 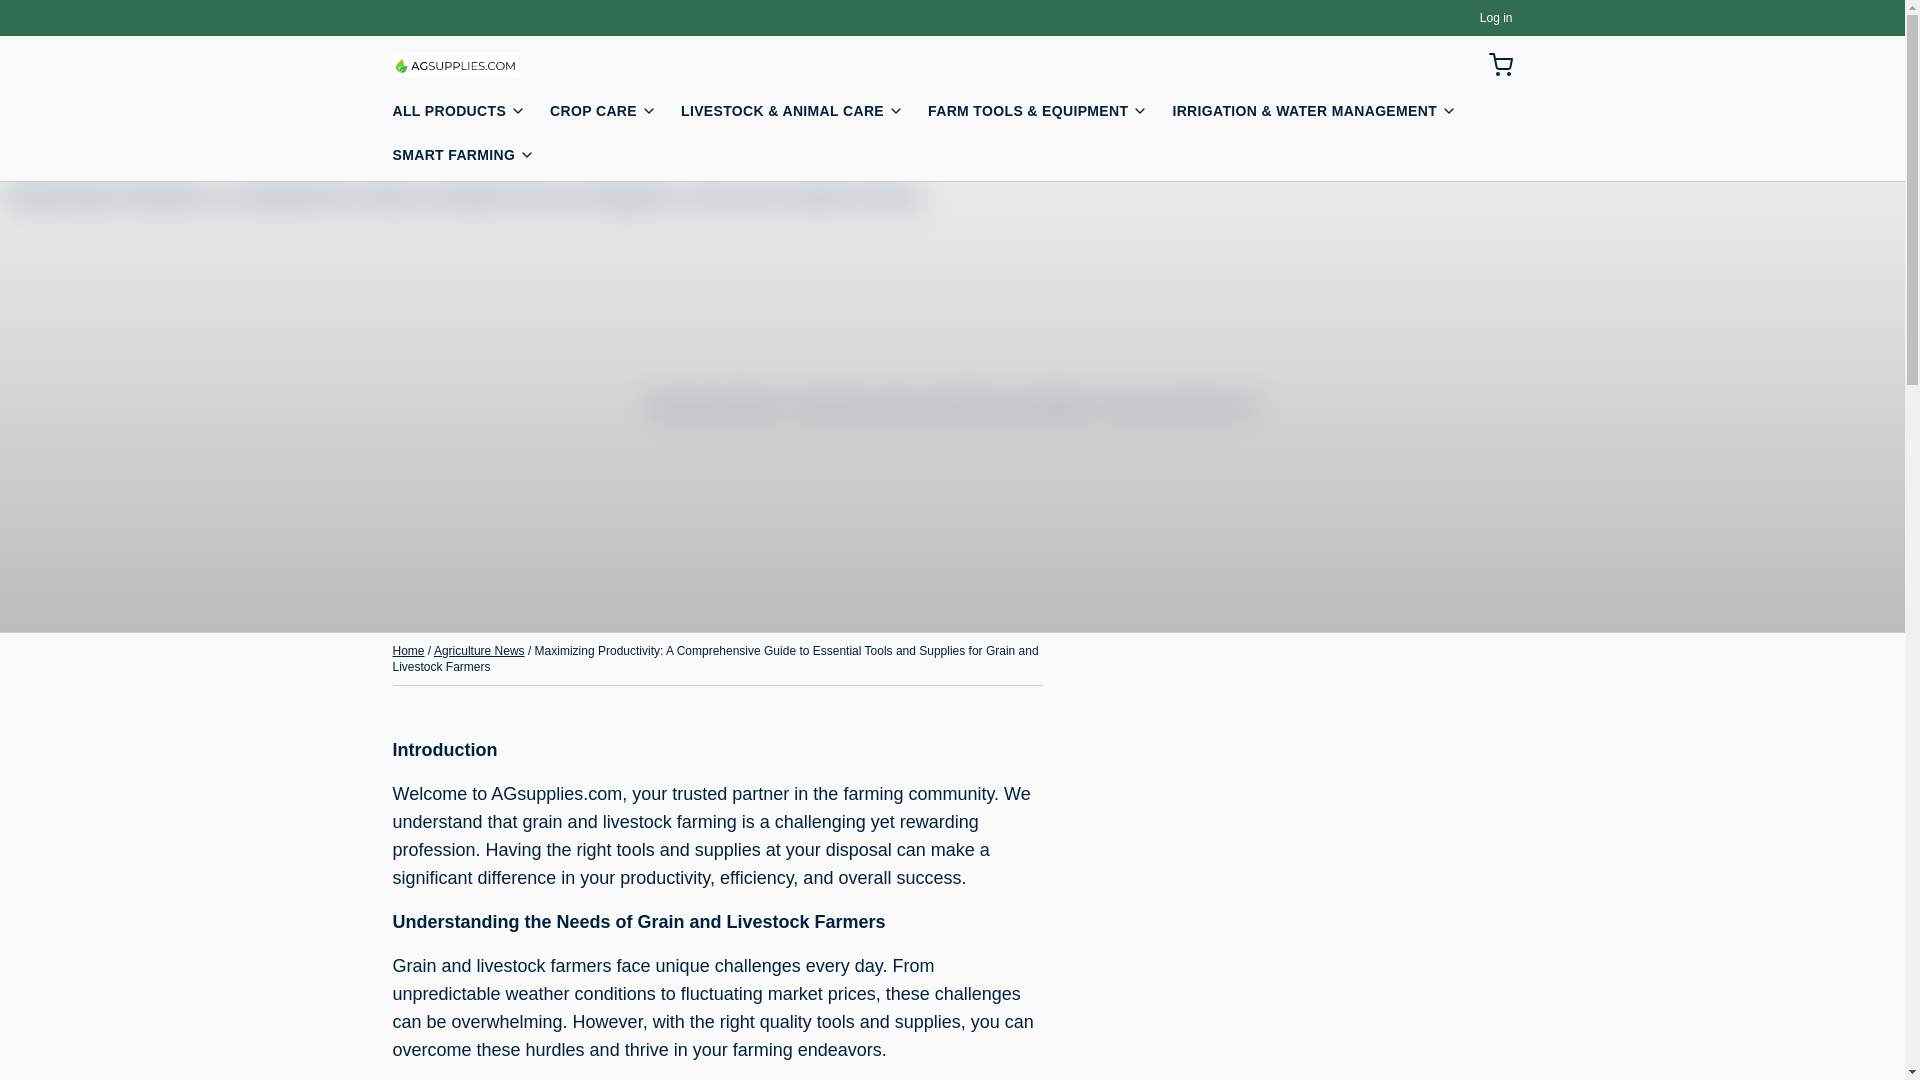 What do you see at coordinates (1496, 17) in the screenshot?
I see `Log in` at bounding box center [1496, 17].